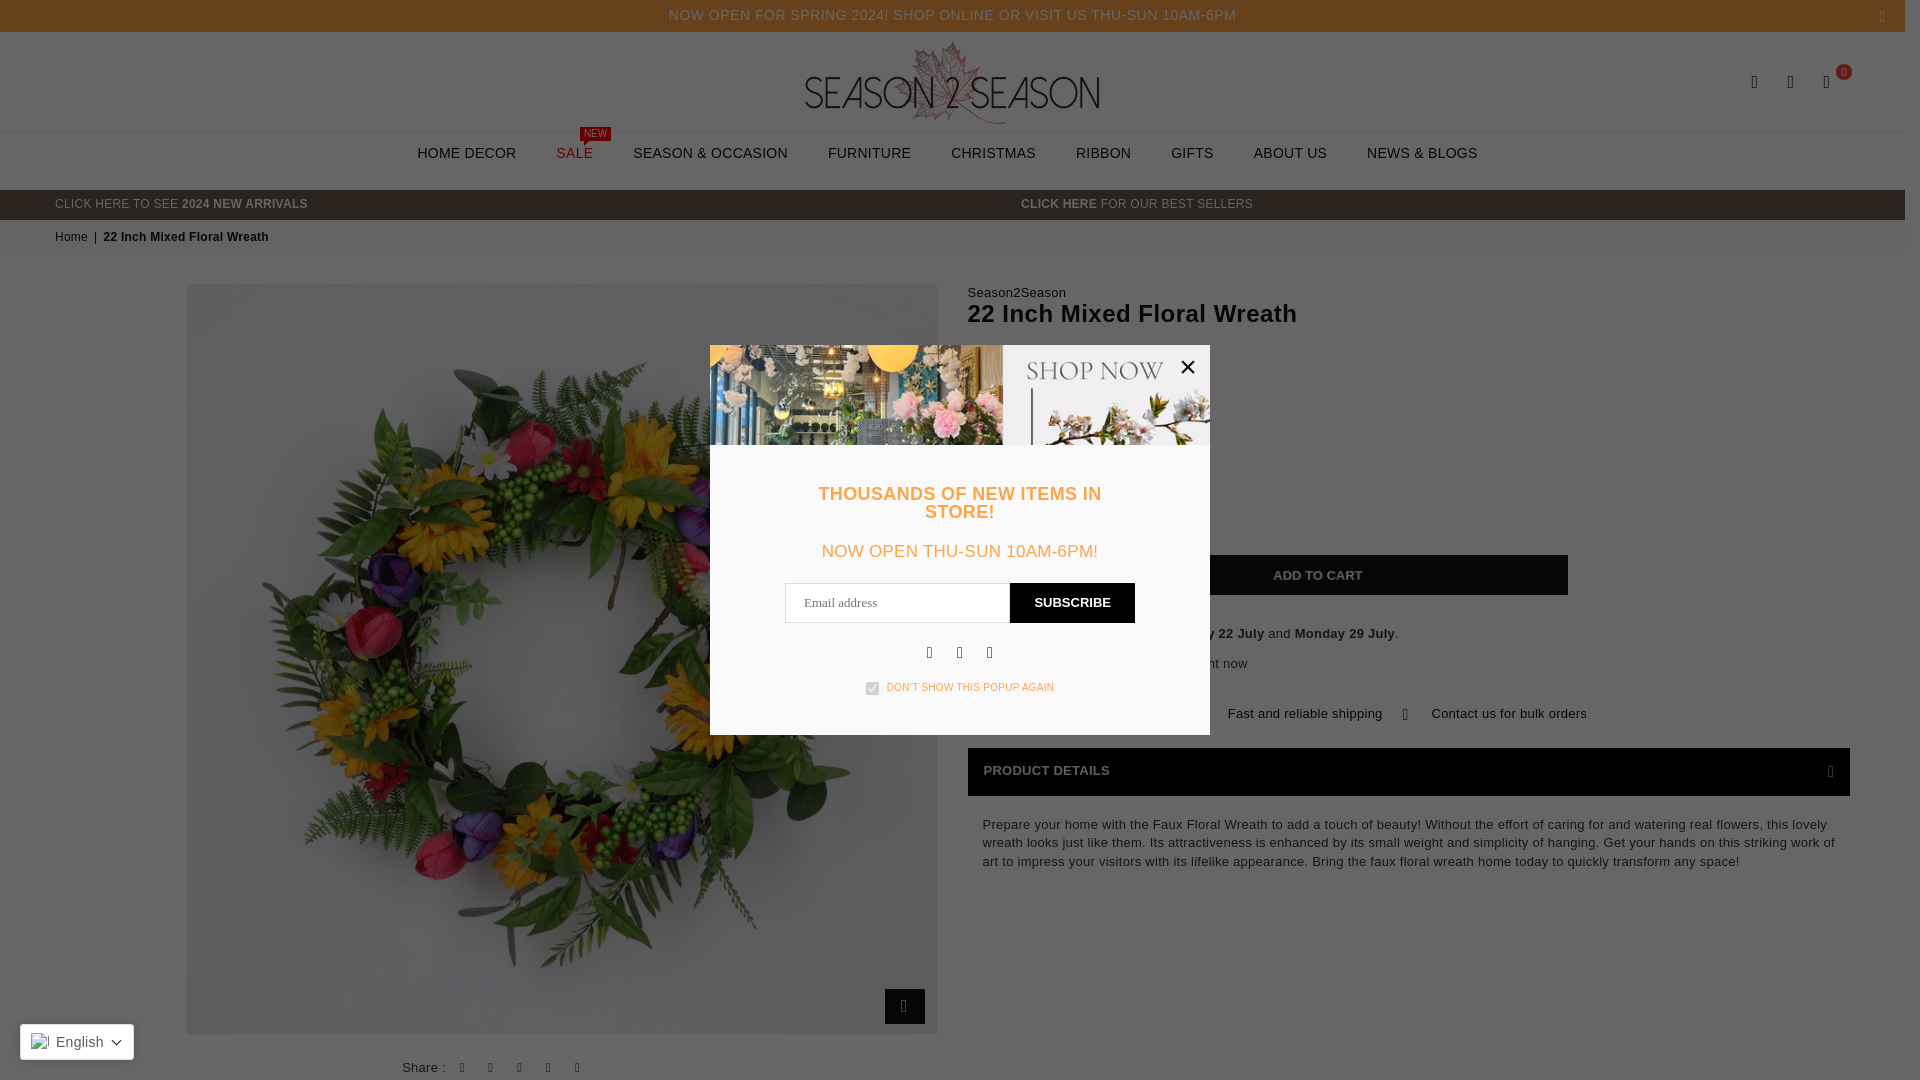 This screenshot has height=1080, width=1920. I want to click on on, so click(872, 688).